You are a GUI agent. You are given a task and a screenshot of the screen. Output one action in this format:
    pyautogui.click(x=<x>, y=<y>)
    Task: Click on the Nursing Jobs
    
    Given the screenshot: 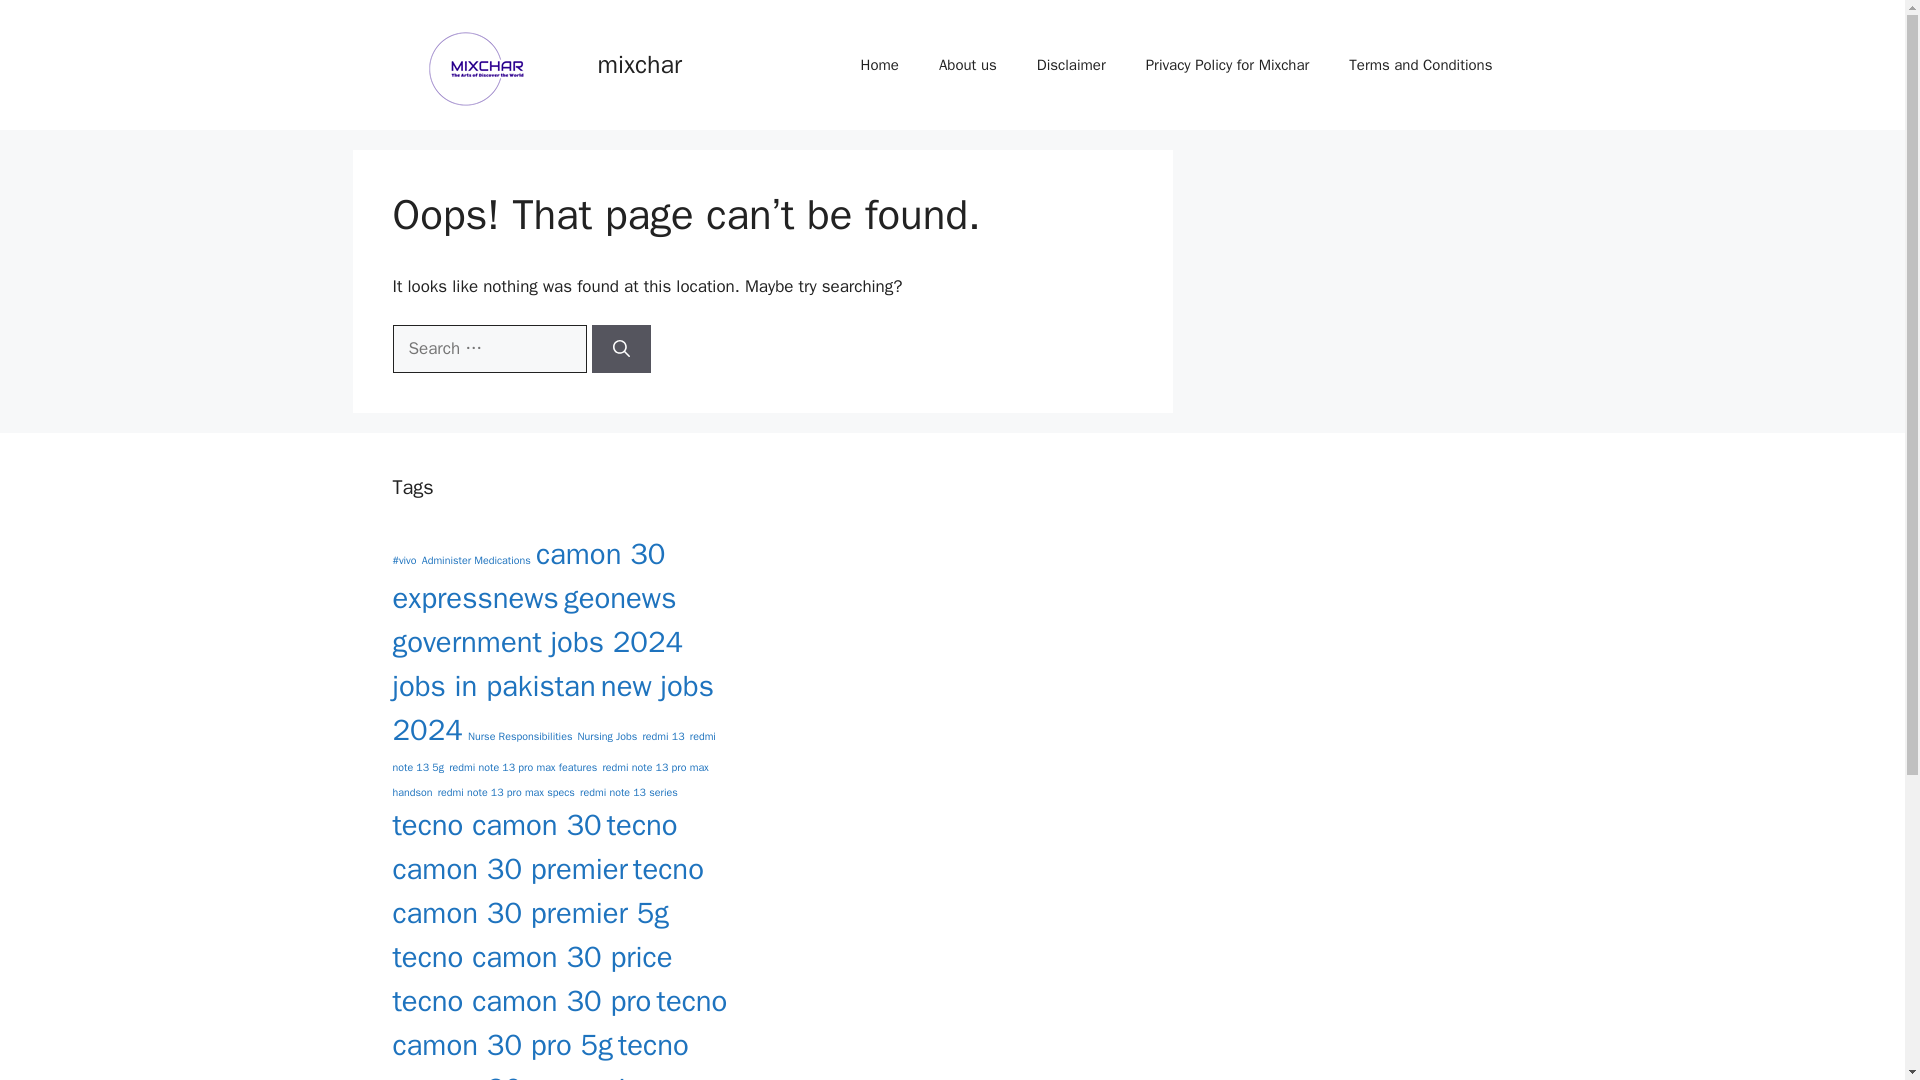 What is the action you would take?
    pyautogui.click(x=607, y=736)
    